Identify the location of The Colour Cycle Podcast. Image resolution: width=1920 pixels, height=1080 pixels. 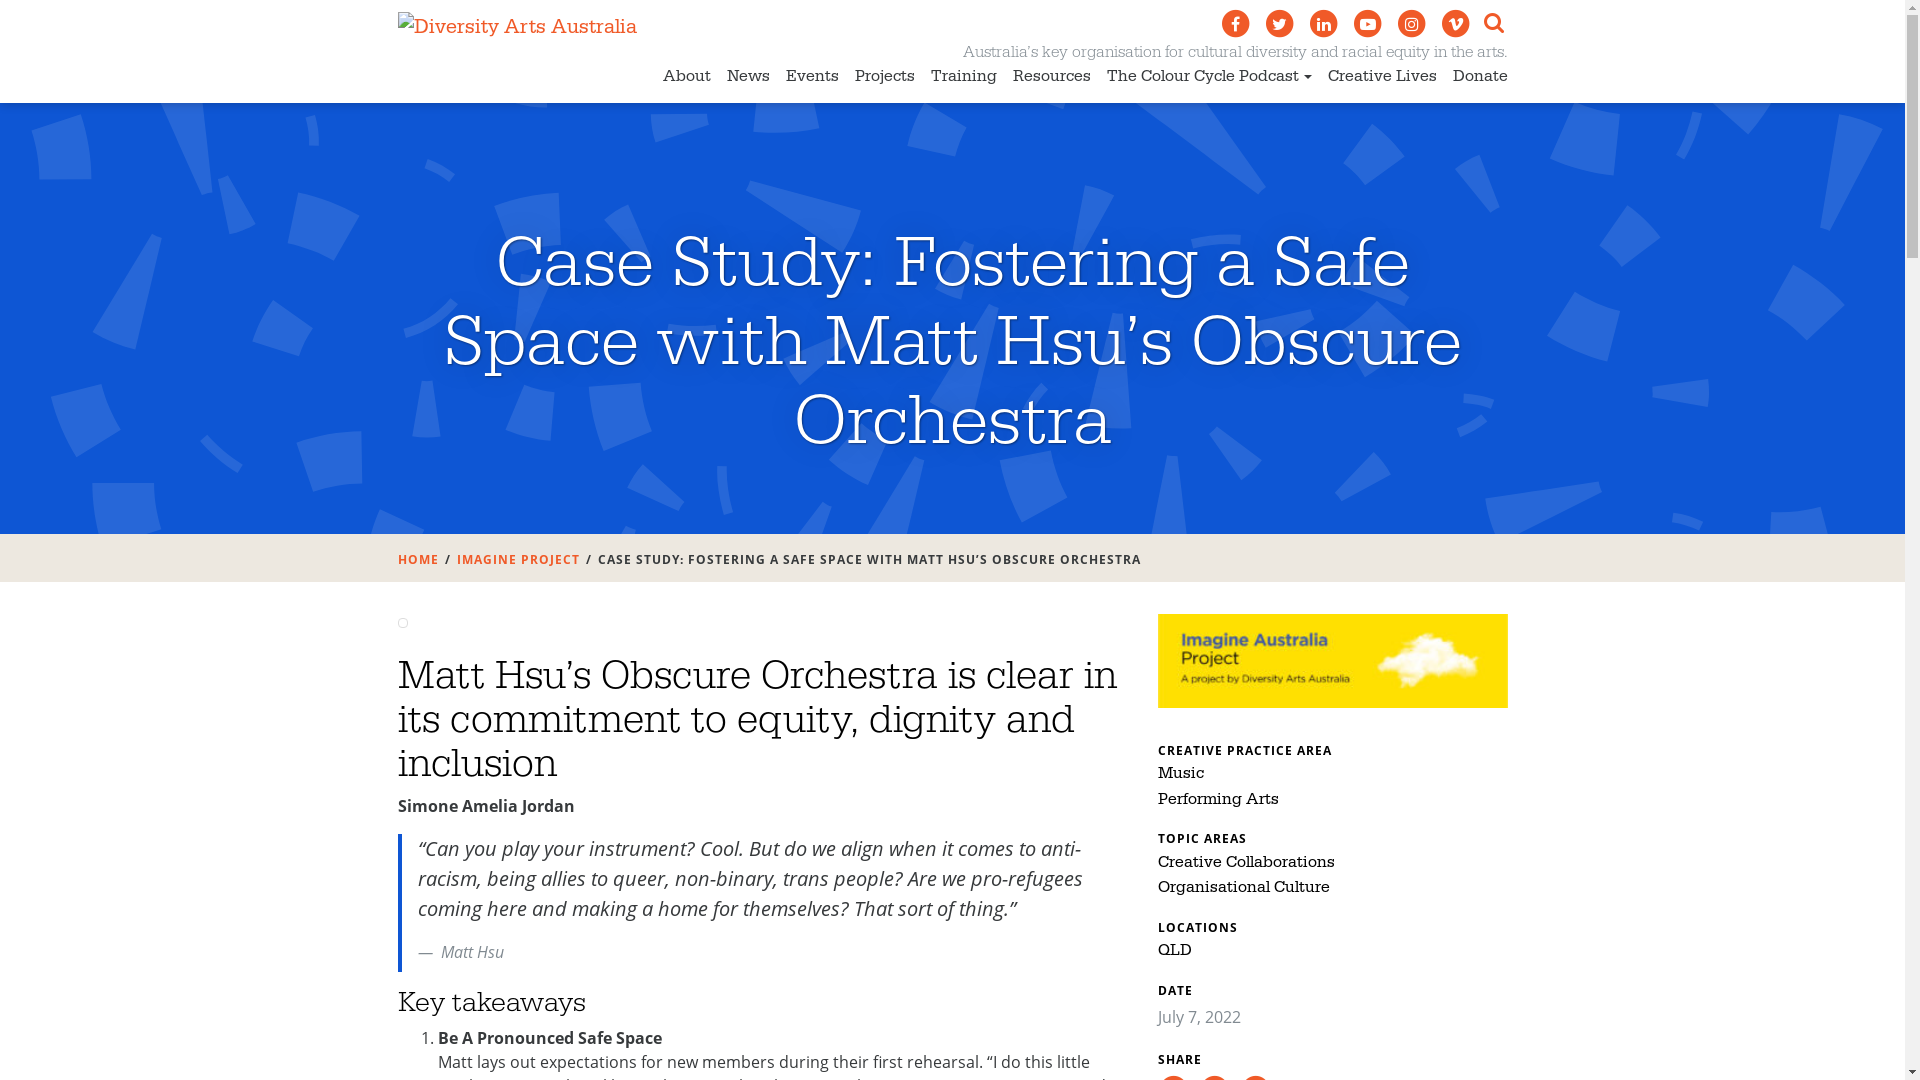
(1210, 80).